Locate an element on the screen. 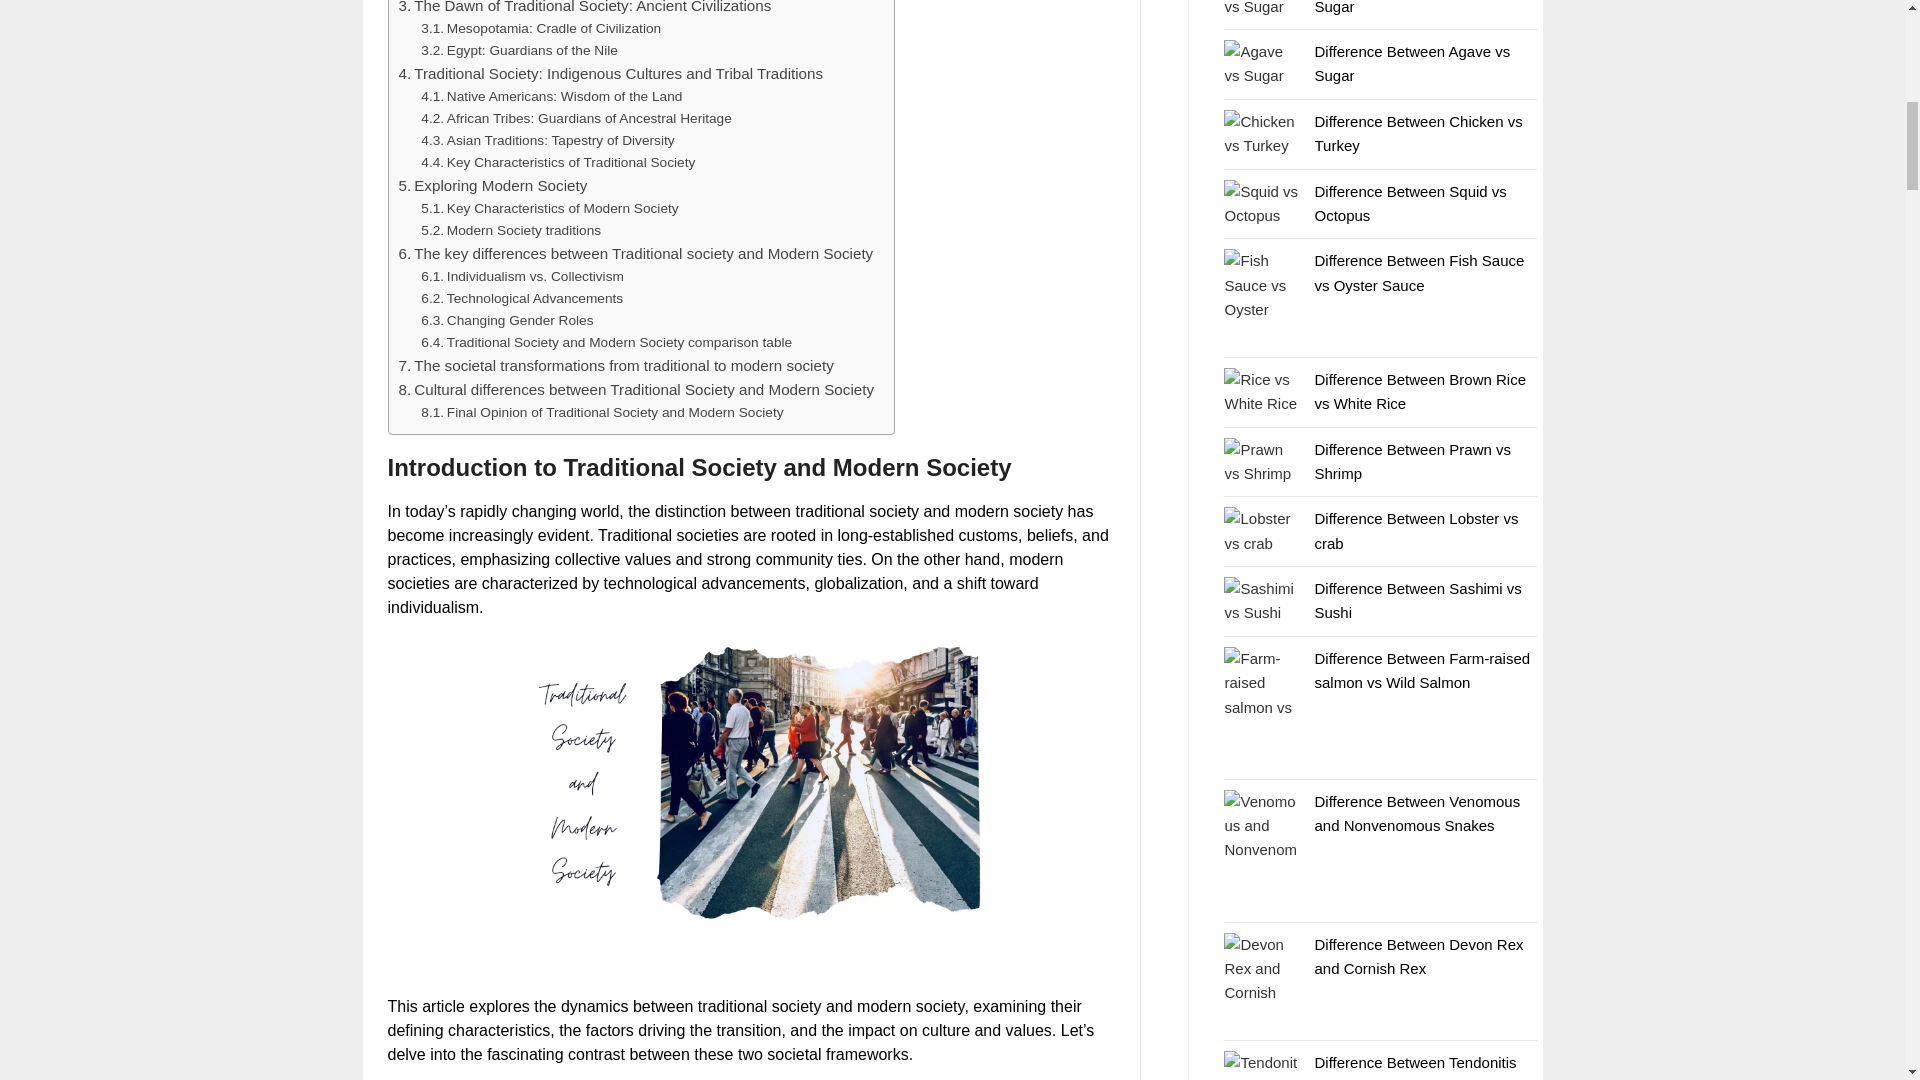  Changing Gender Roles is located at coordinates (506, 320).